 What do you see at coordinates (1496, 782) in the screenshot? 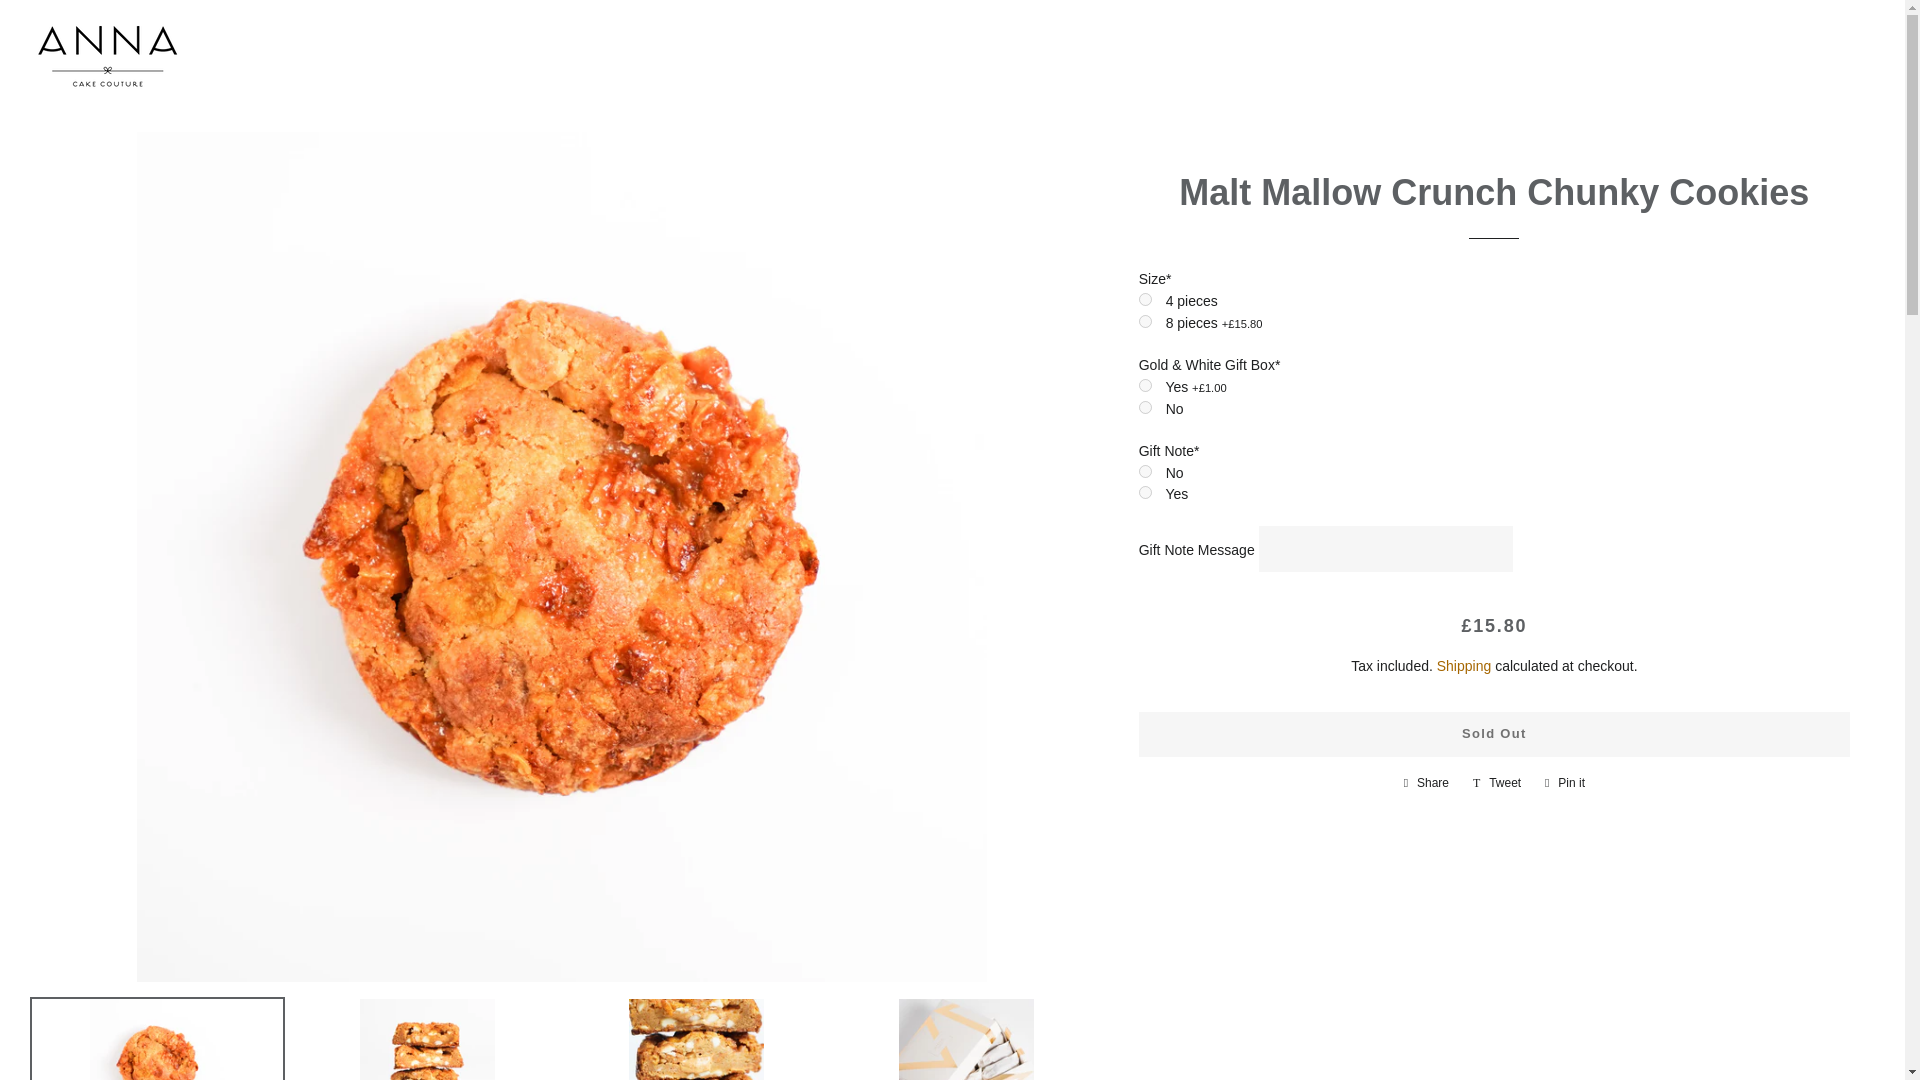
I see `Tweet on Twitter` at bounding box center [1496, 782].